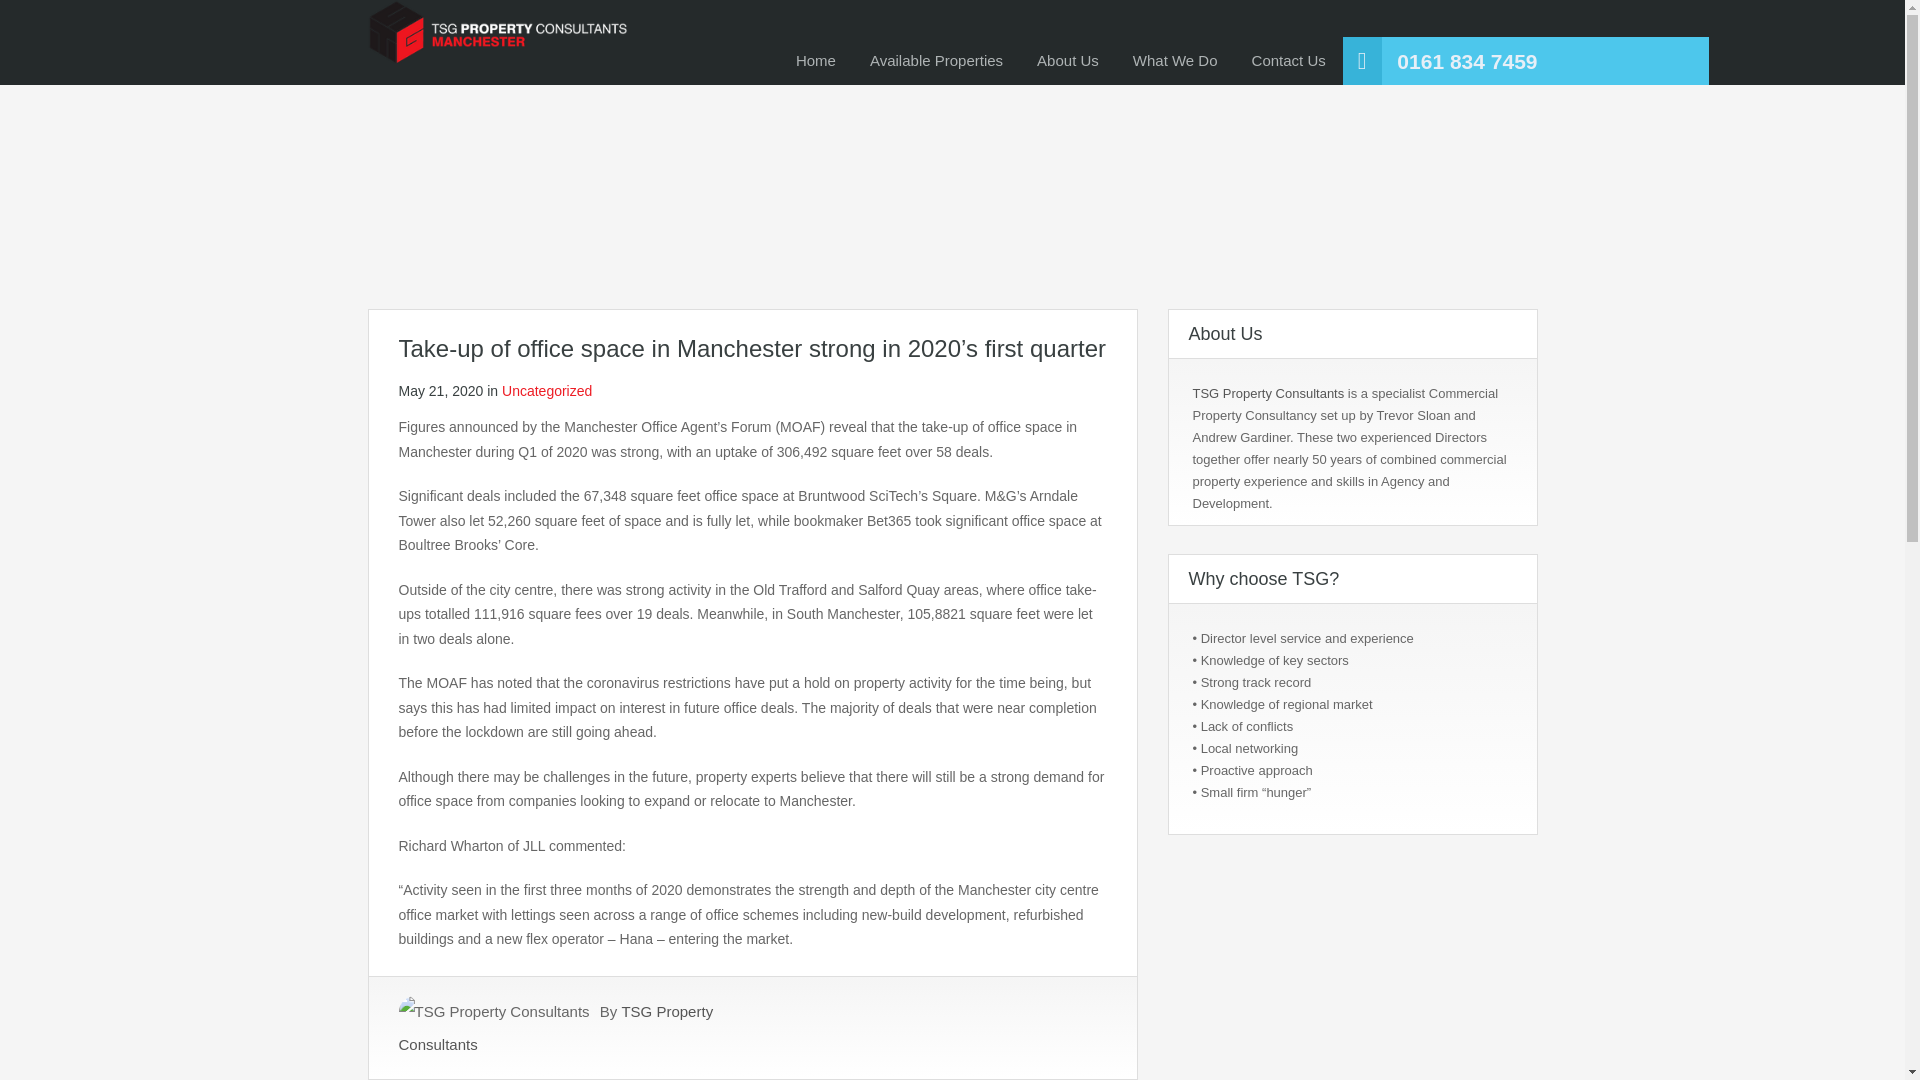 This screenshot has width=1920, height=1080. I want to click on Uncategorized, so click(546, 390).